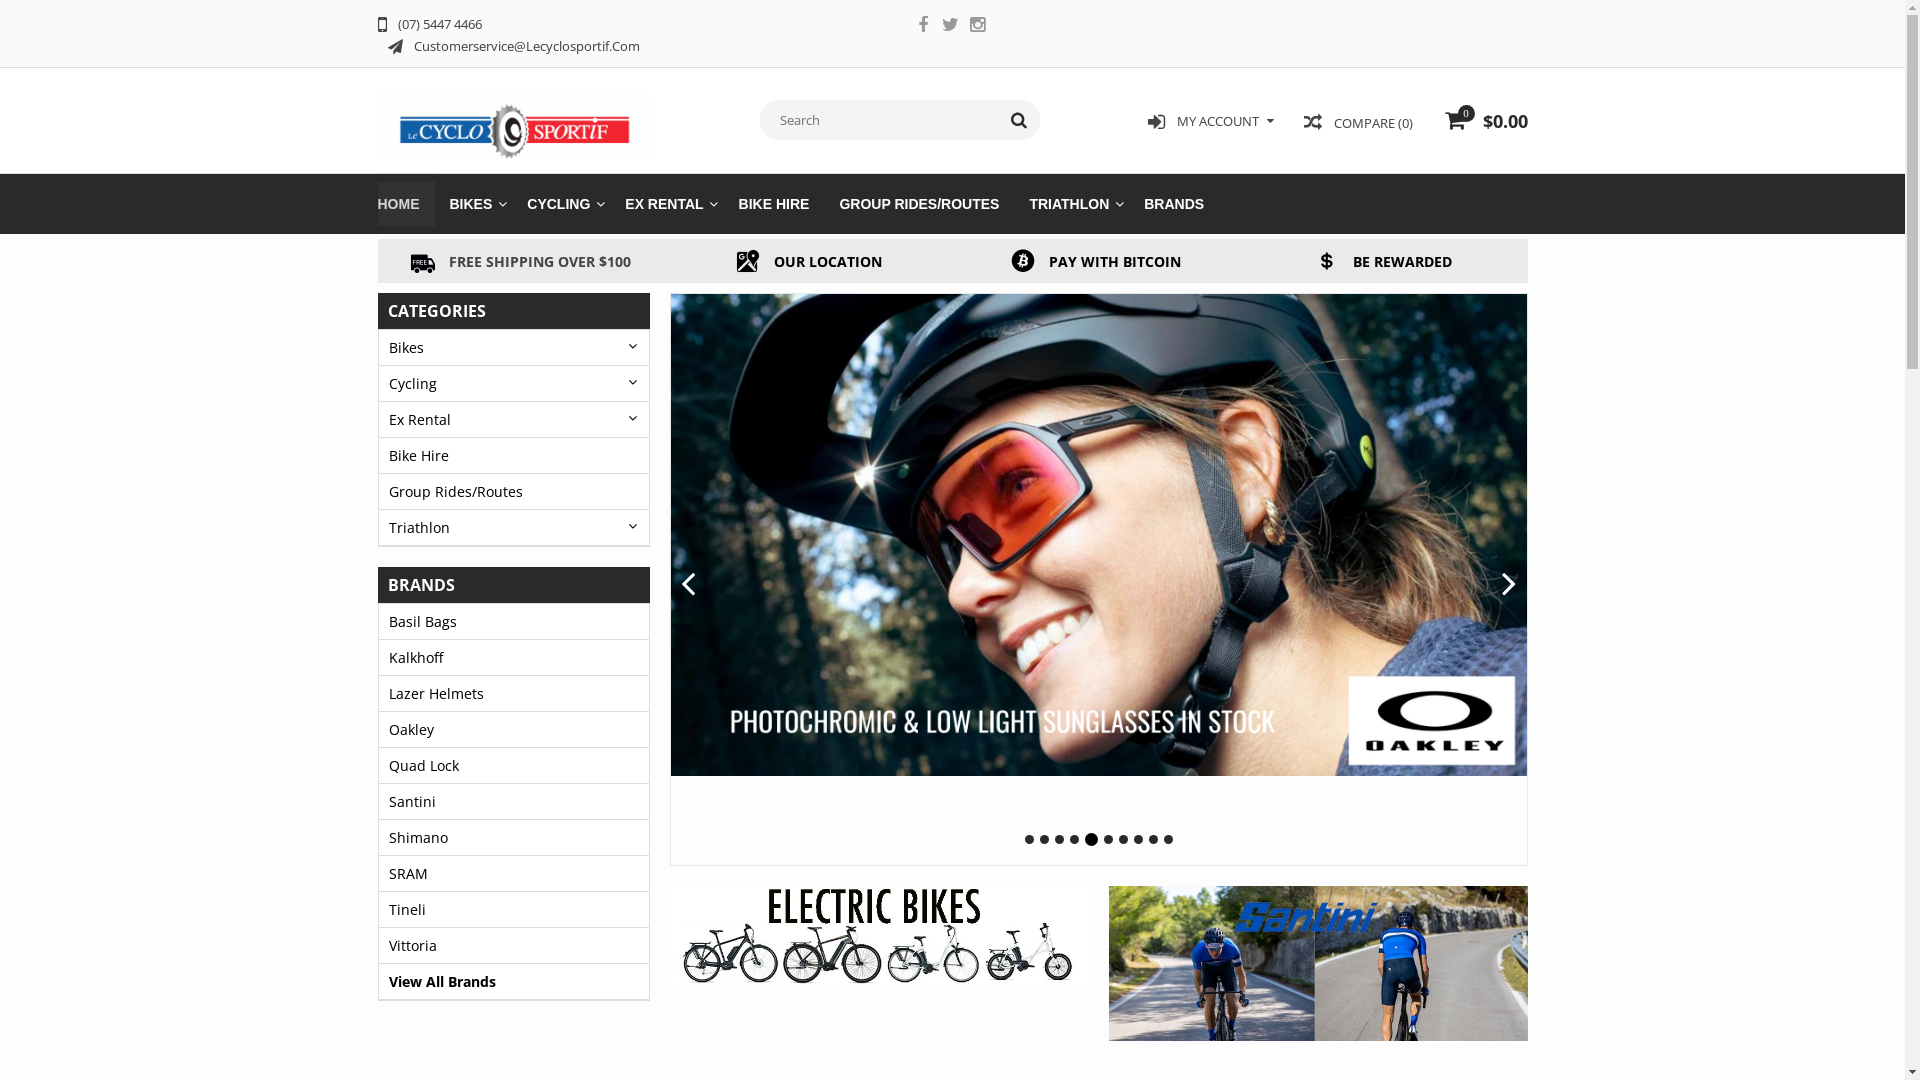  I want to click on Santini, so click(514, 802).